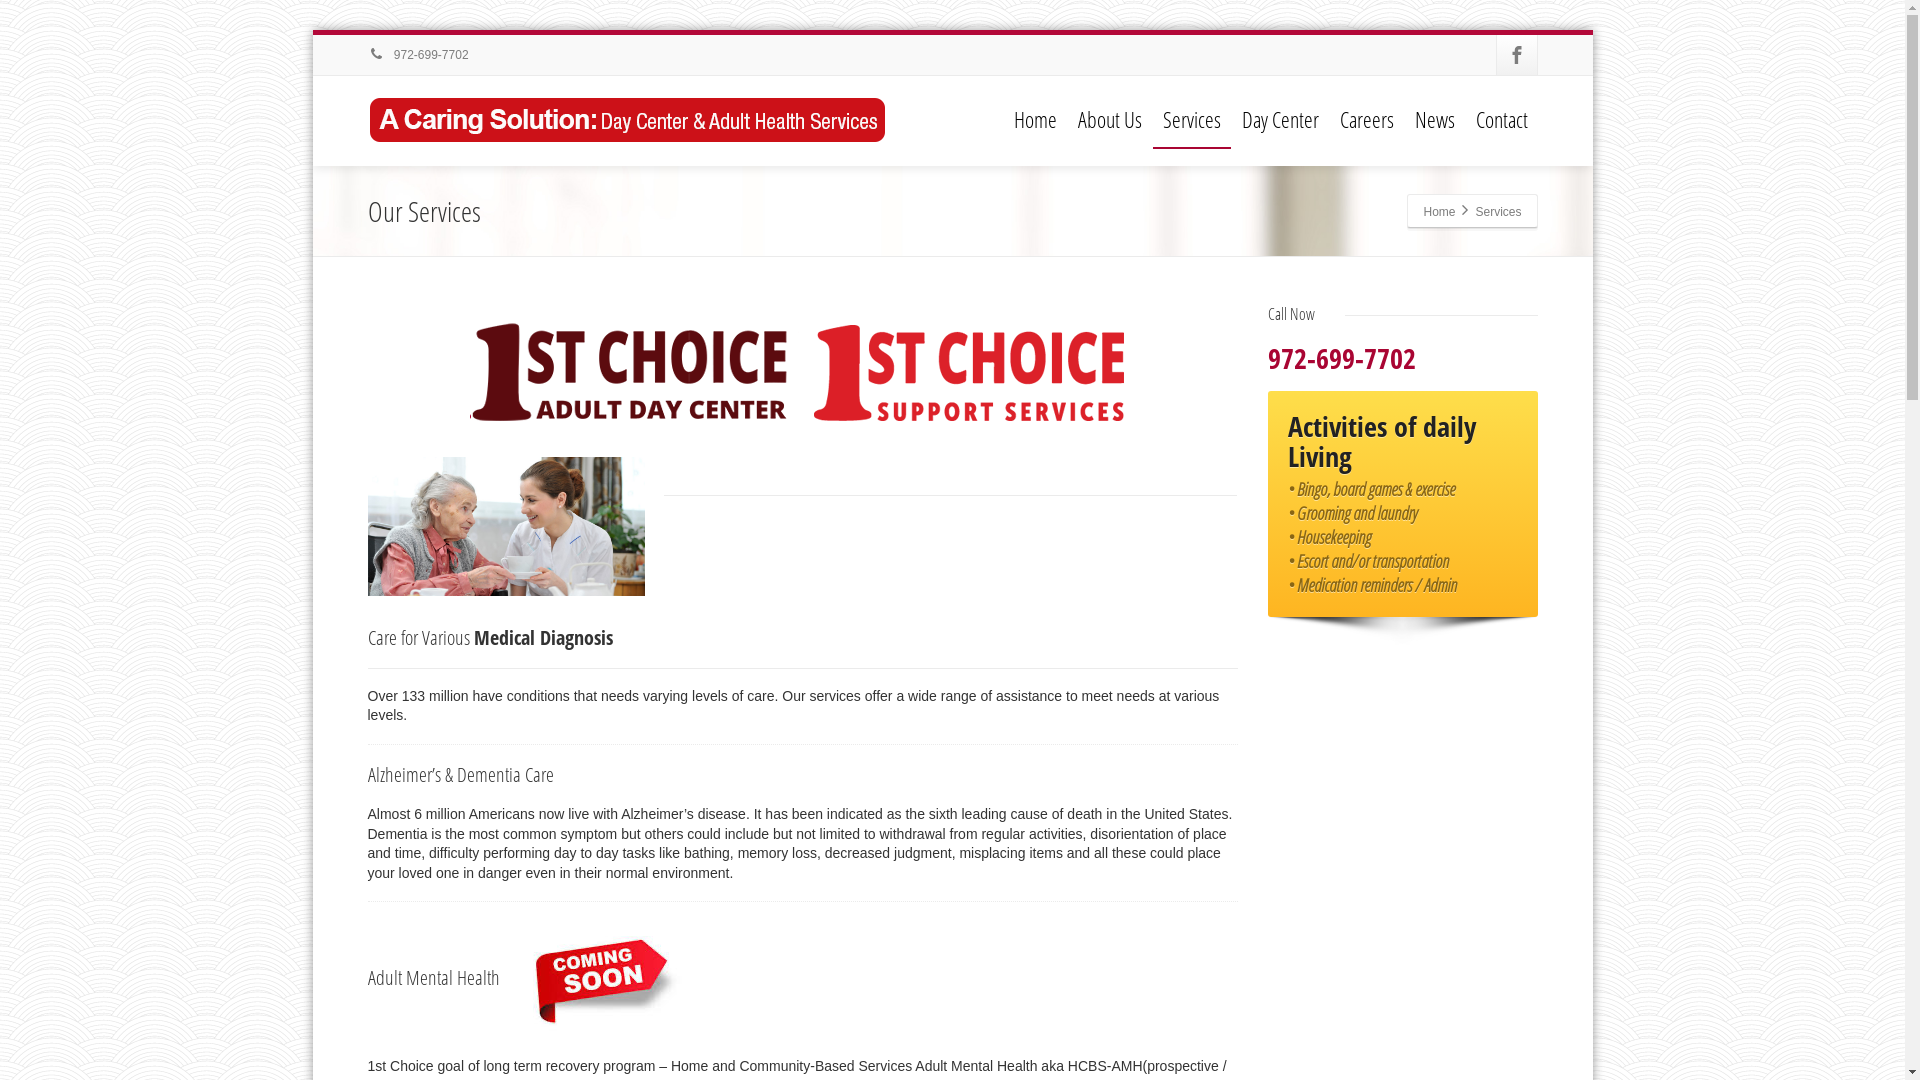 This screenshot has height=1080, width=1920. What do you see at coordinates (1110, 120) in the screenshot?
I see `About Us` at bounding box center [1110, 120].